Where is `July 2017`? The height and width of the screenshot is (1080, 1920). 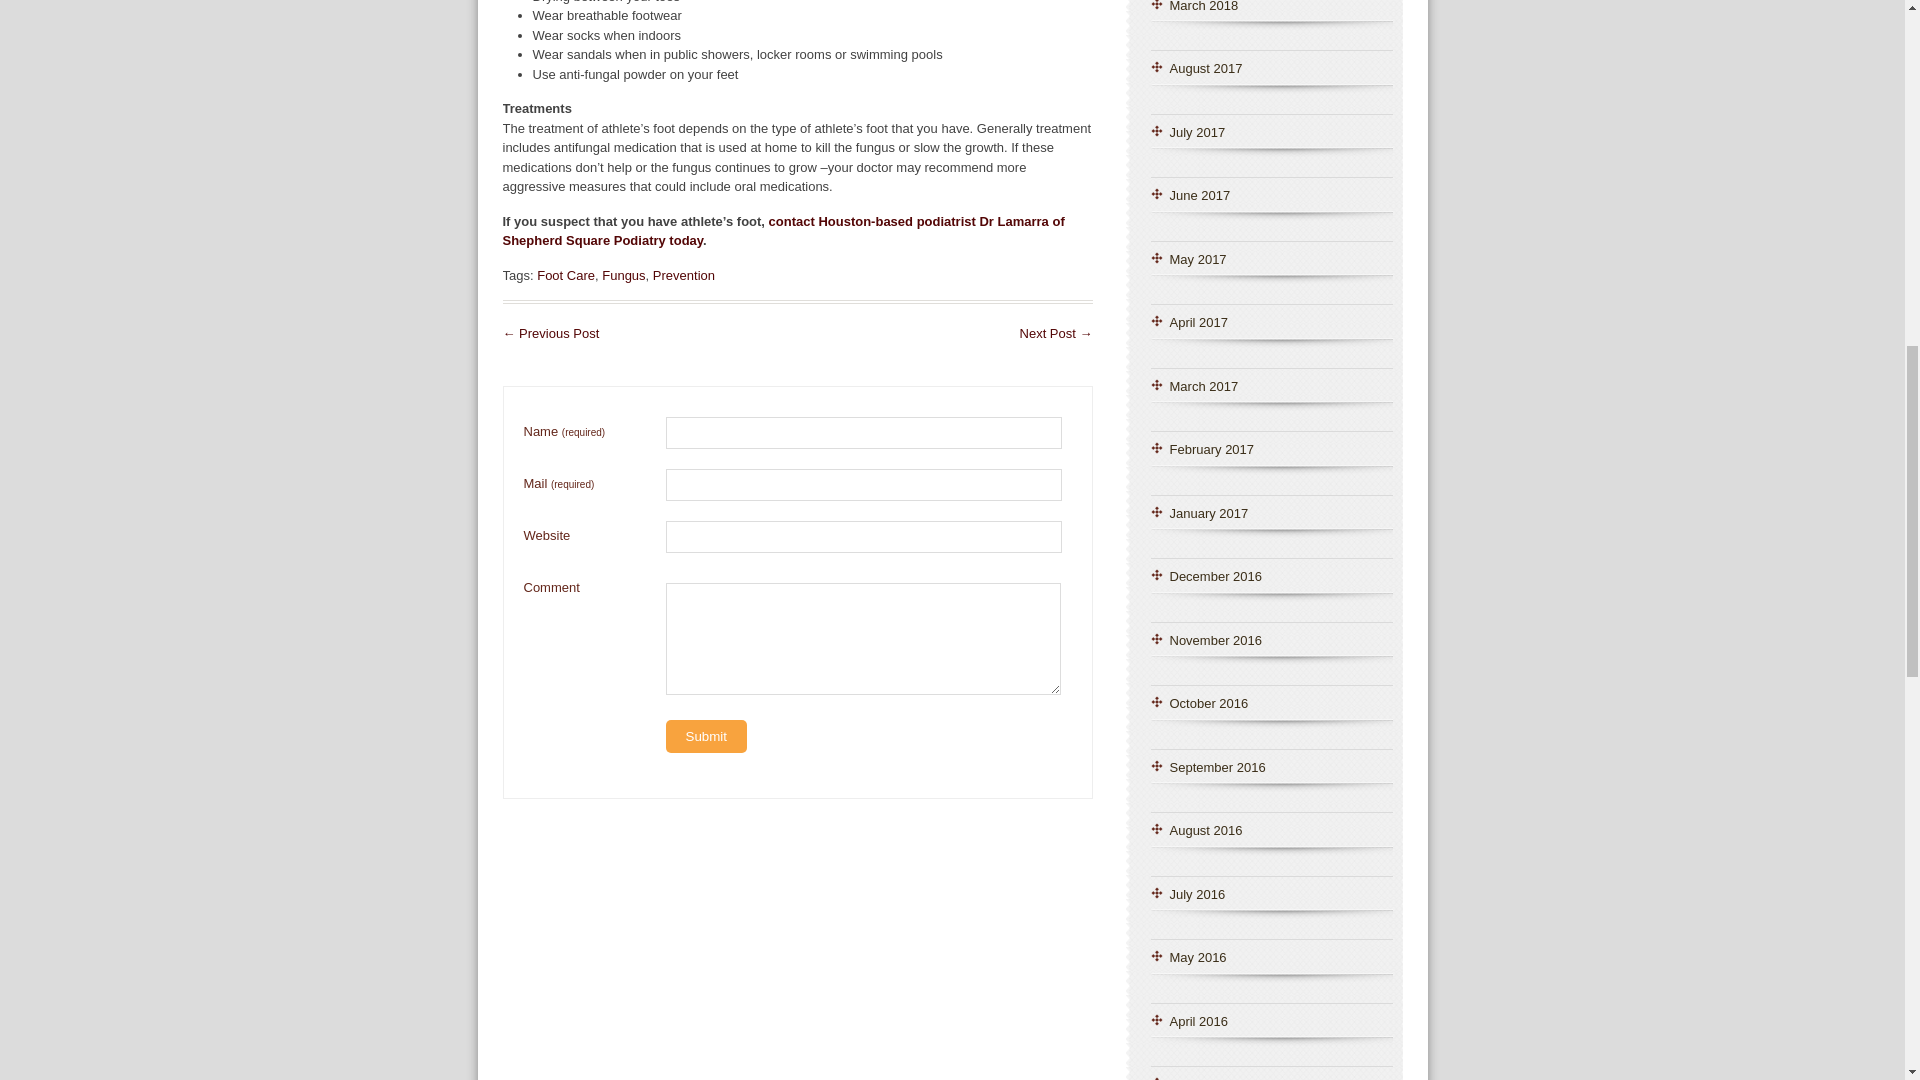 July 2017 is located at coordinates (1198, 132).